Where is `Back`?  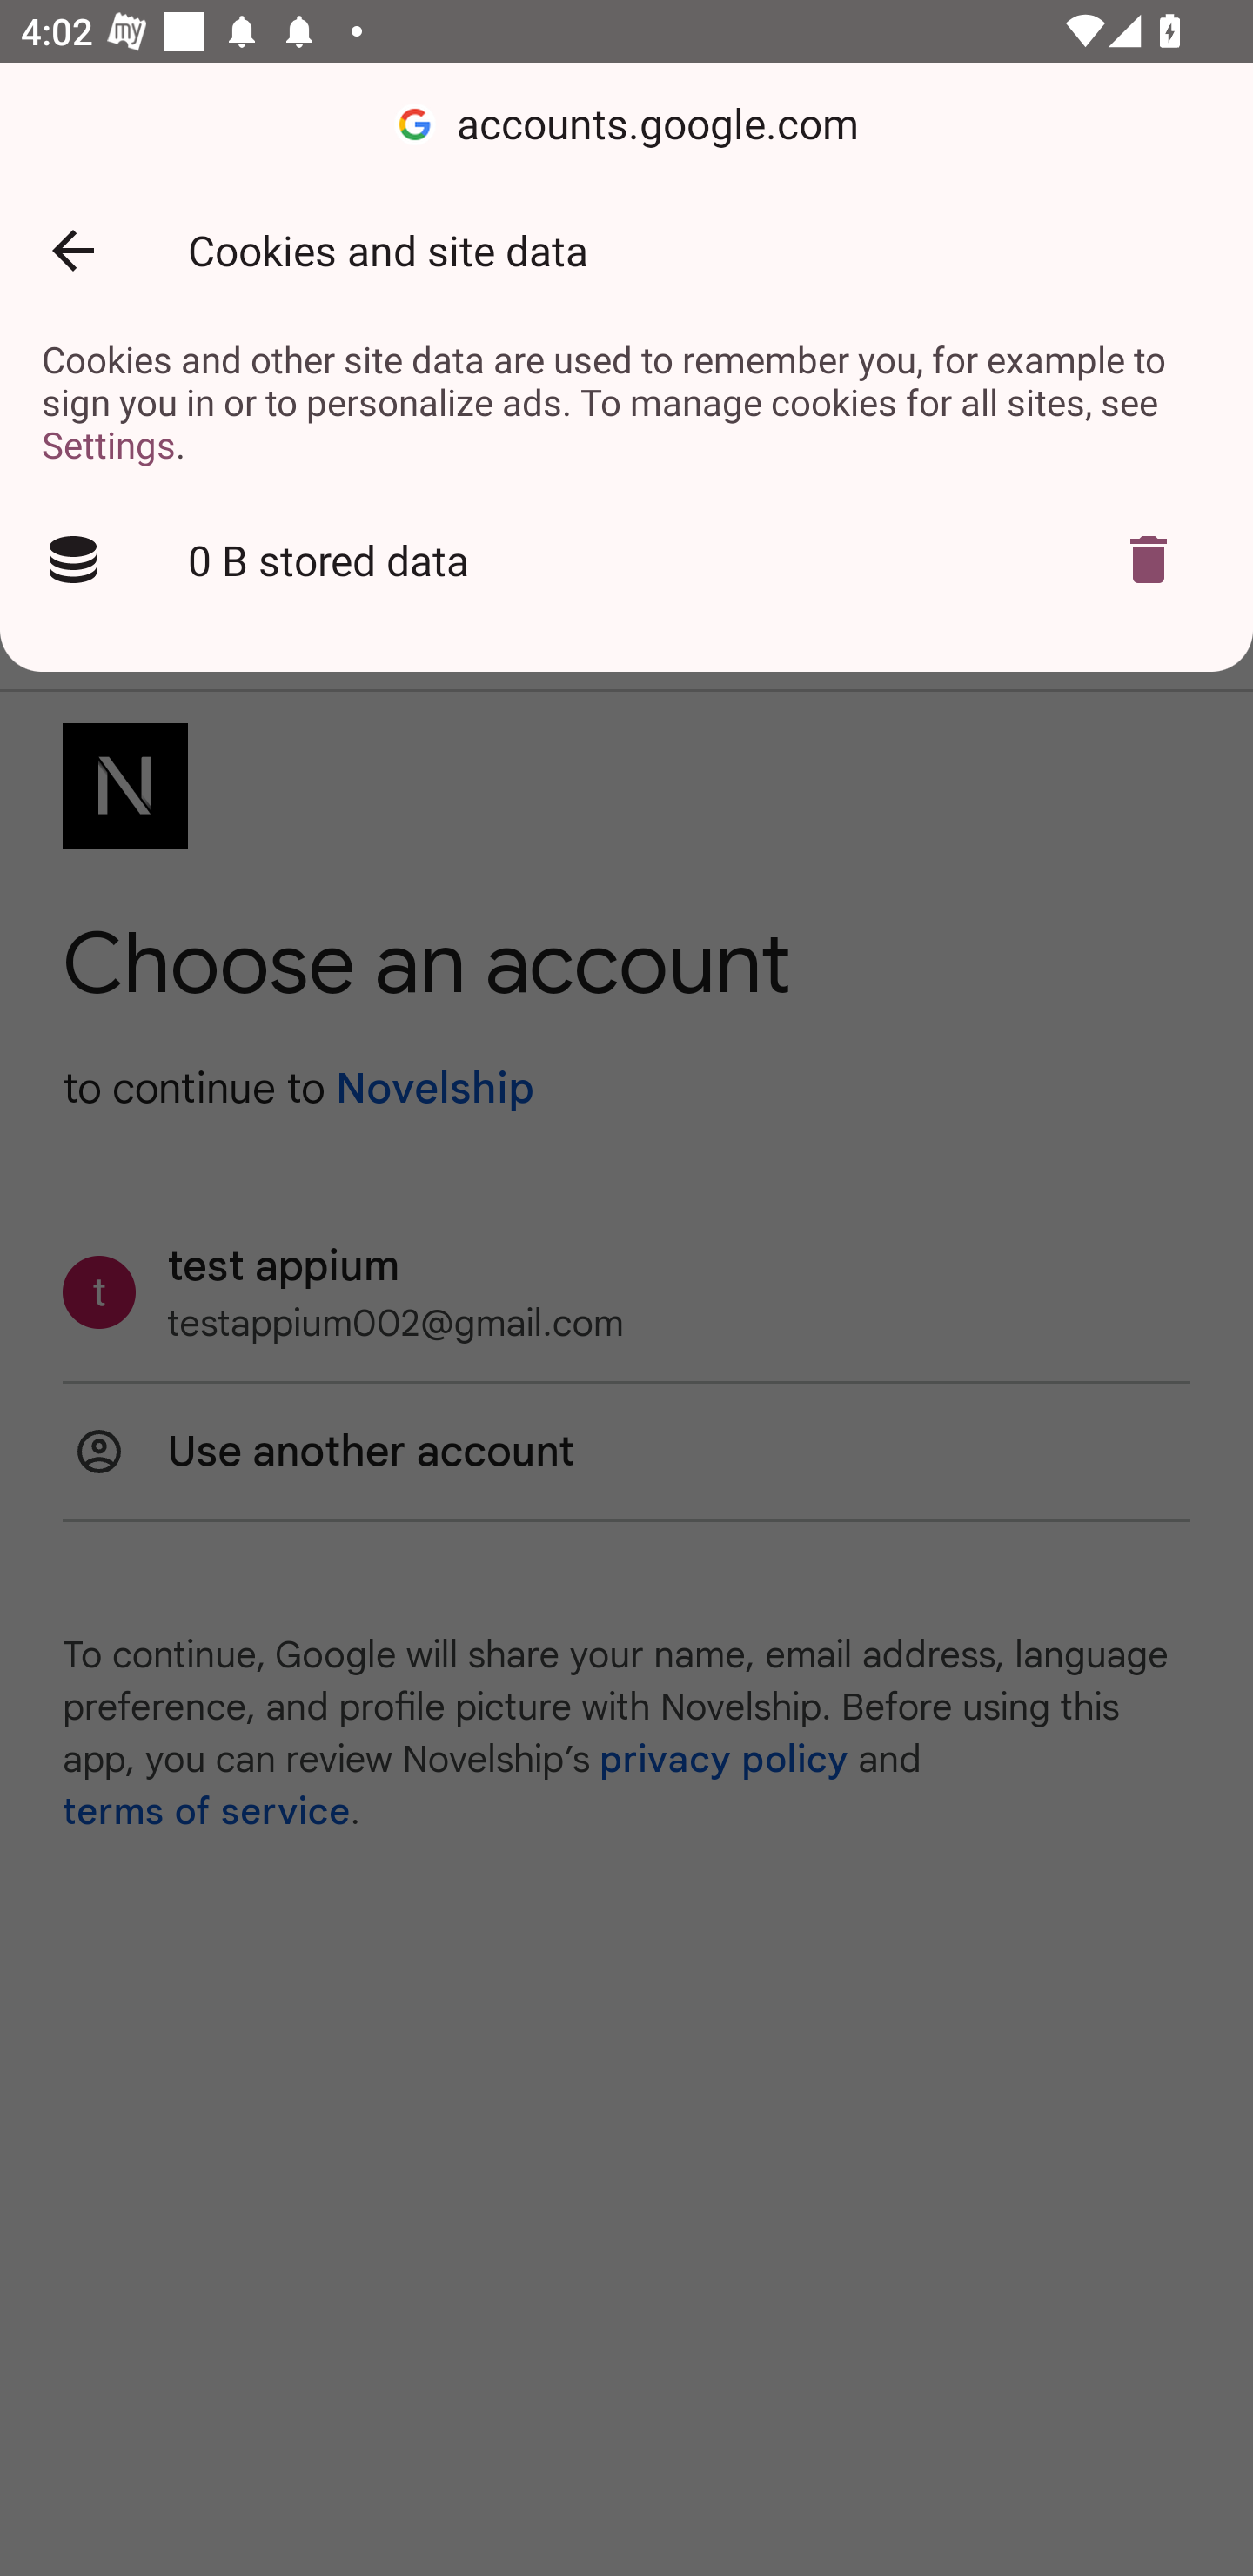 Back is located at coordinates (72, 251).